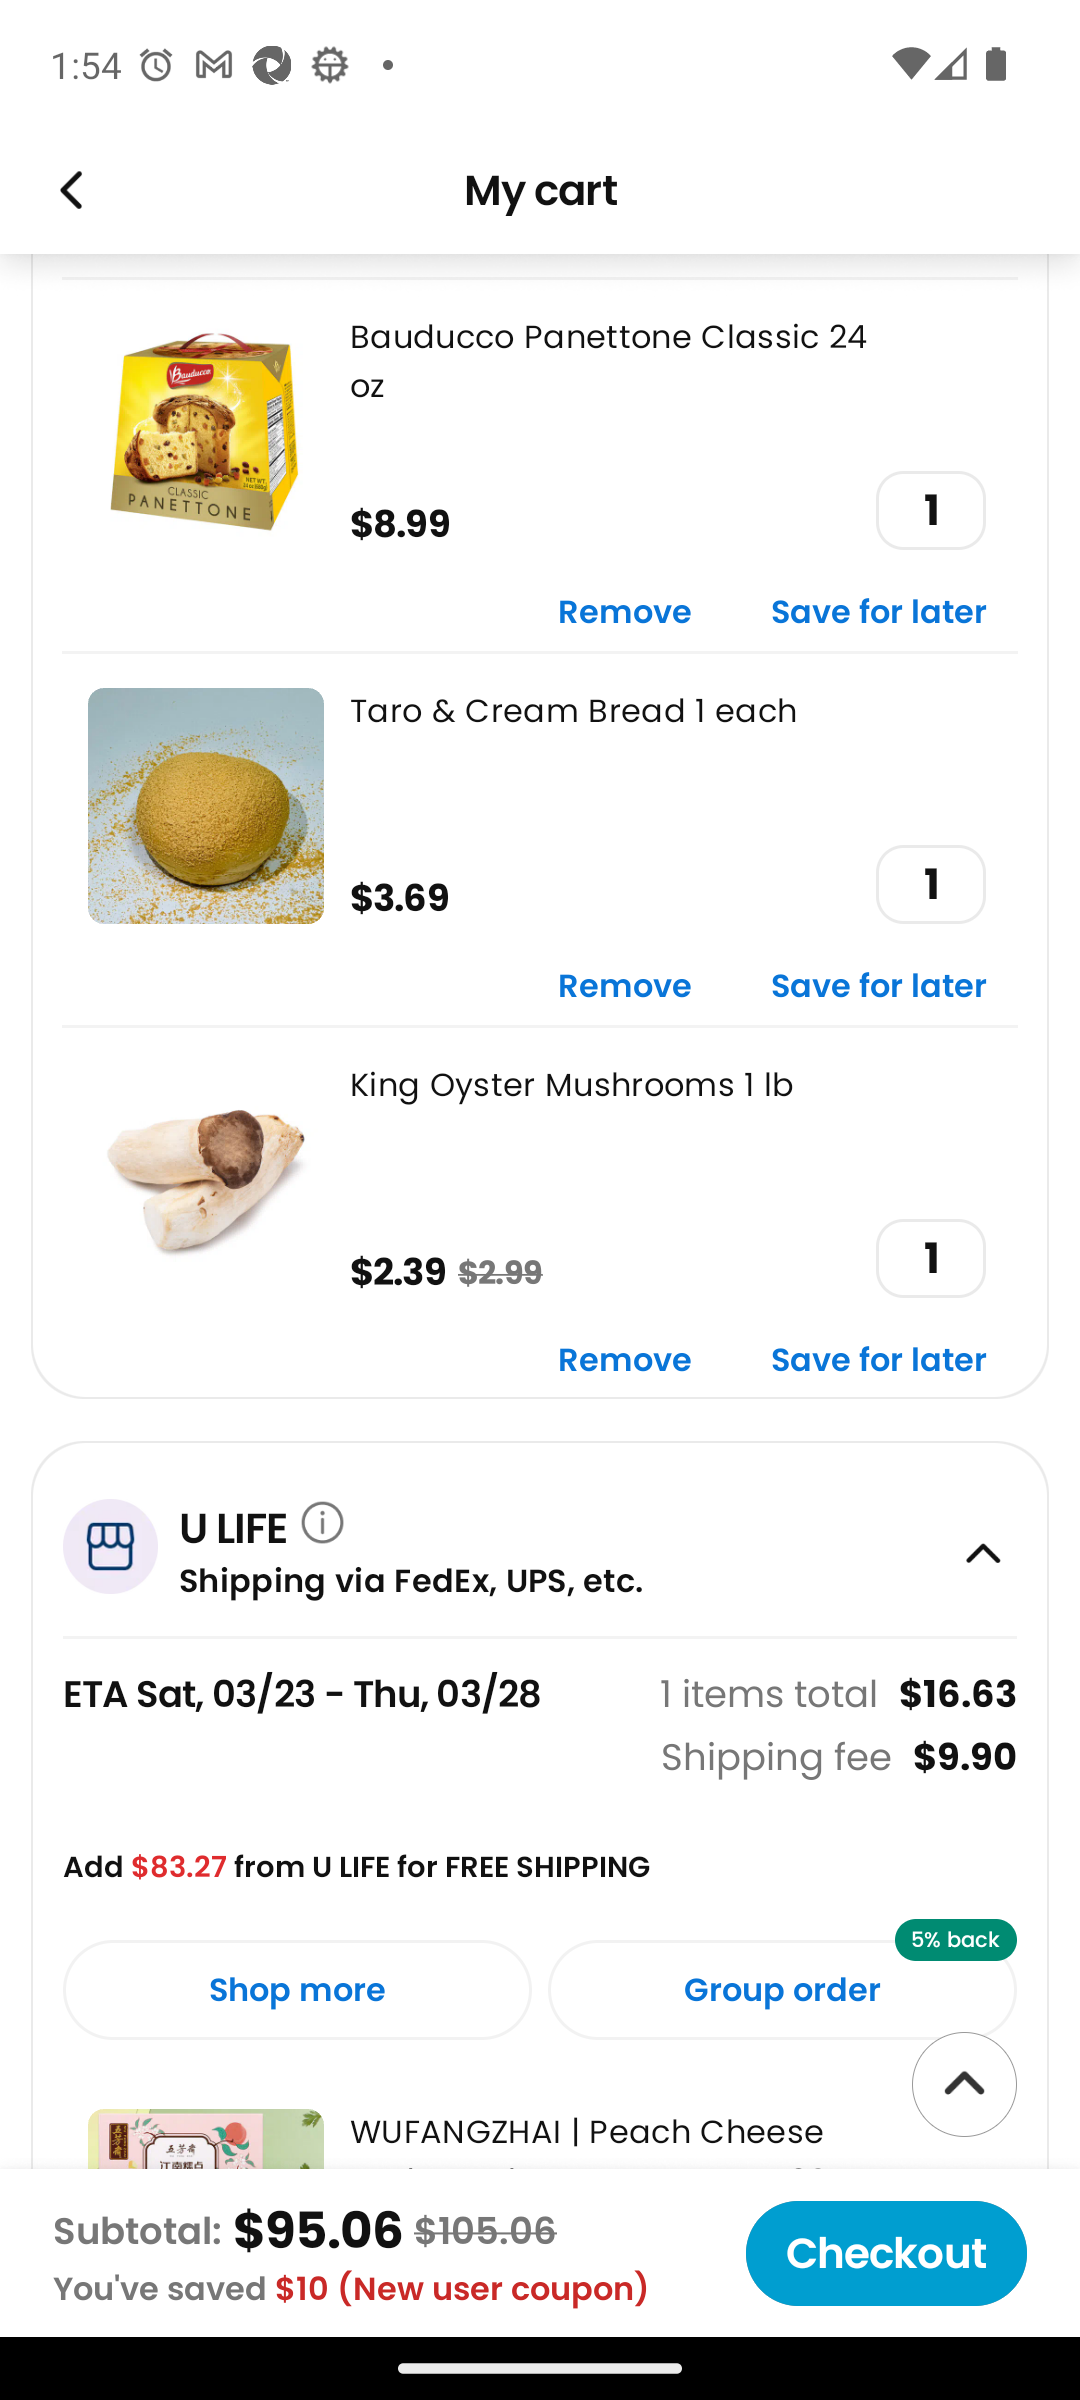 Image resolution: width=1080 pixels, height=2400 pixels. I want to click on Save for later, so click(879, 1362).